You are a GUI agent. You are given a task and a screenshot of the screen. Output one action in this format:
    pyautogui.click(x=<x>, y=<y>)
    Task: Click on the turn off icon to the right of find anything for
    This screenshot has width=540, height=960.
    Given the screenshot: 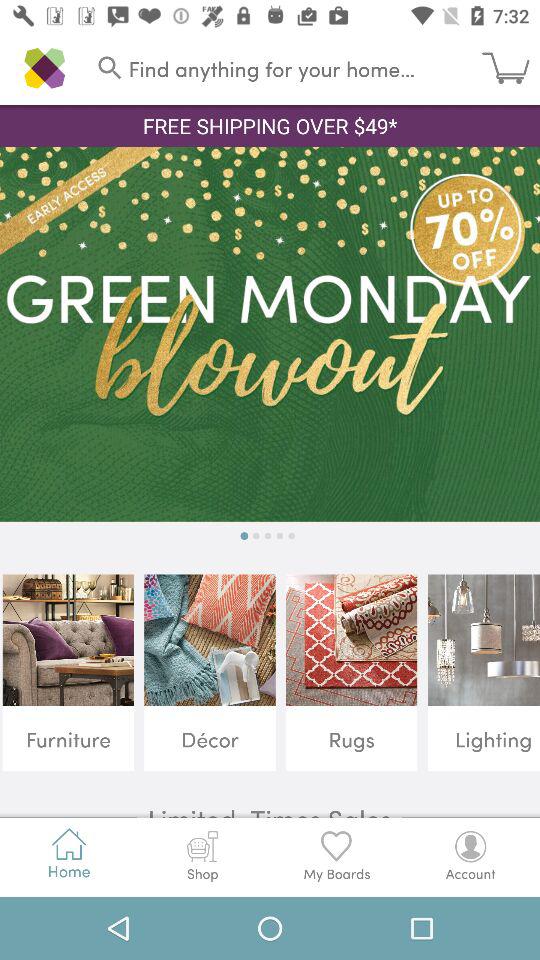 What is the action you would take?
    pyautogui.click(x=511, y=68)
    